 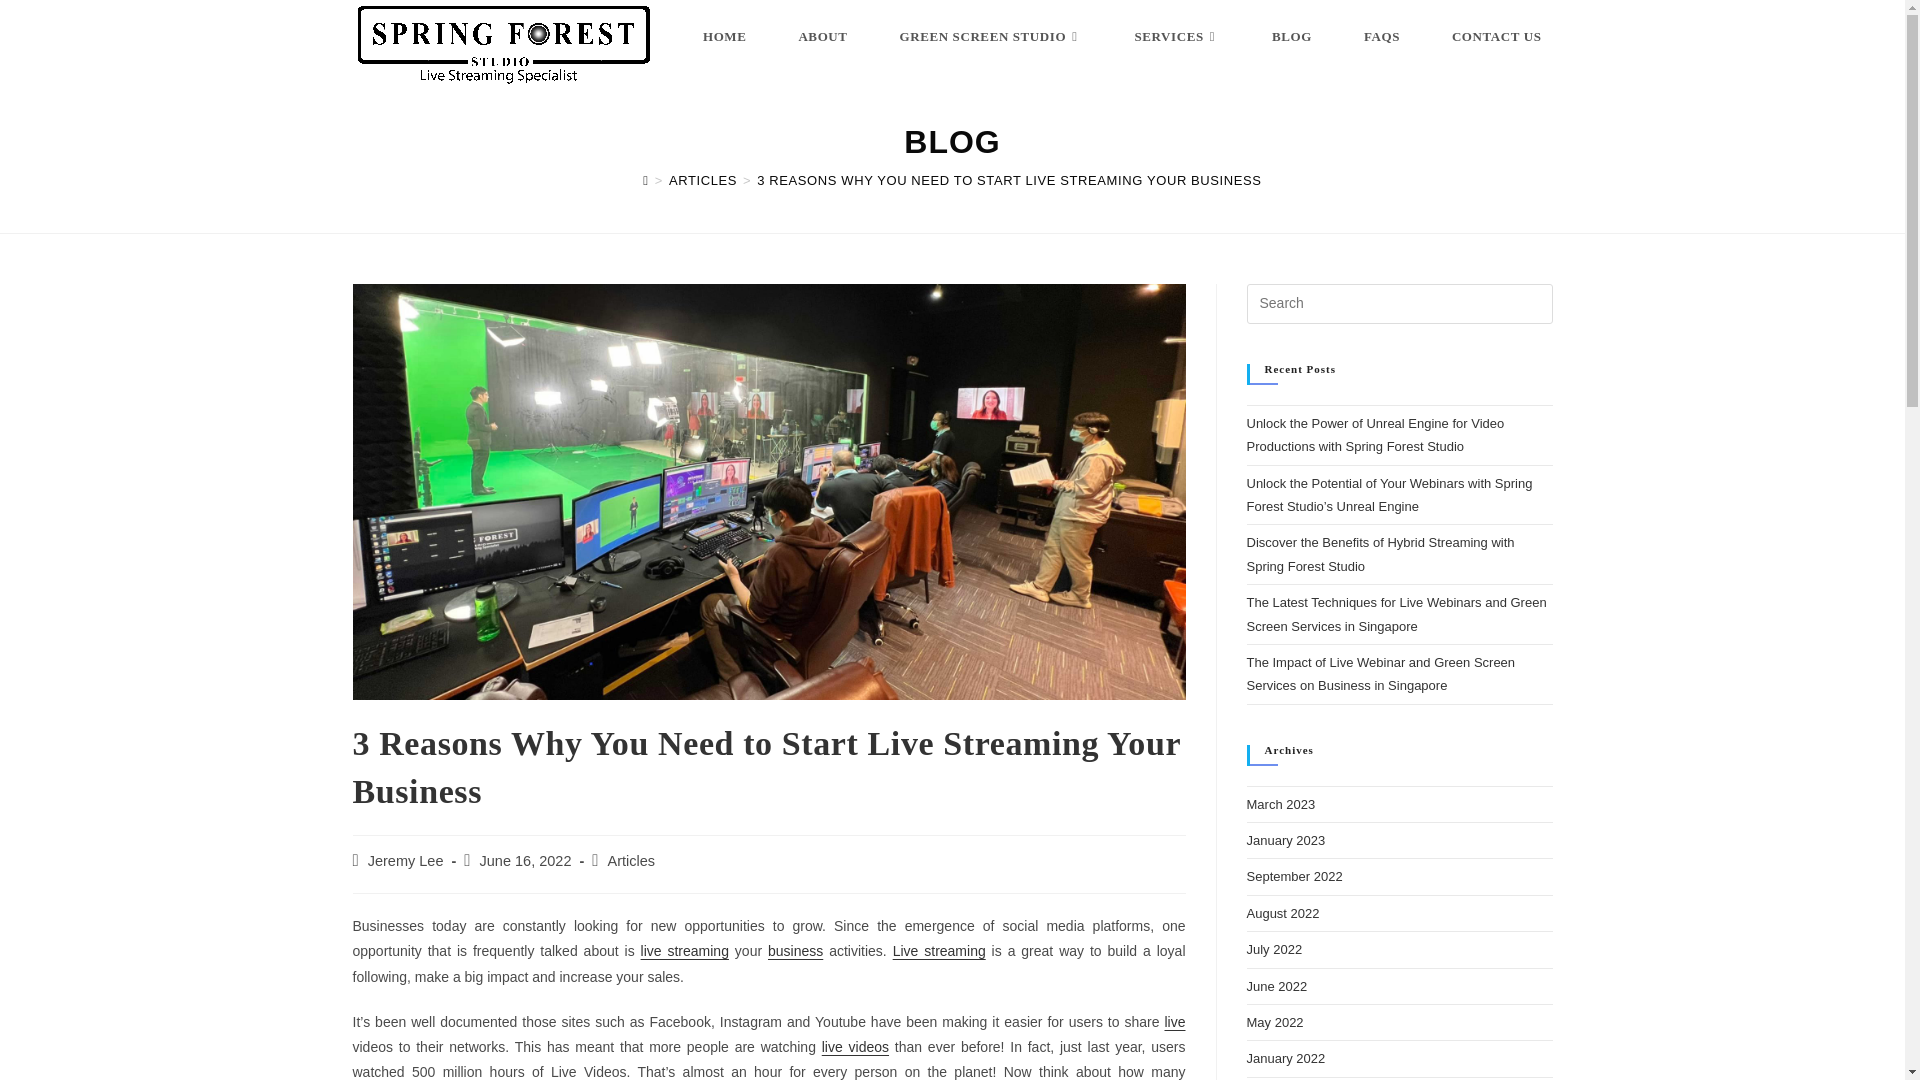 I want to click on HOME, so click(x=724, y=37).